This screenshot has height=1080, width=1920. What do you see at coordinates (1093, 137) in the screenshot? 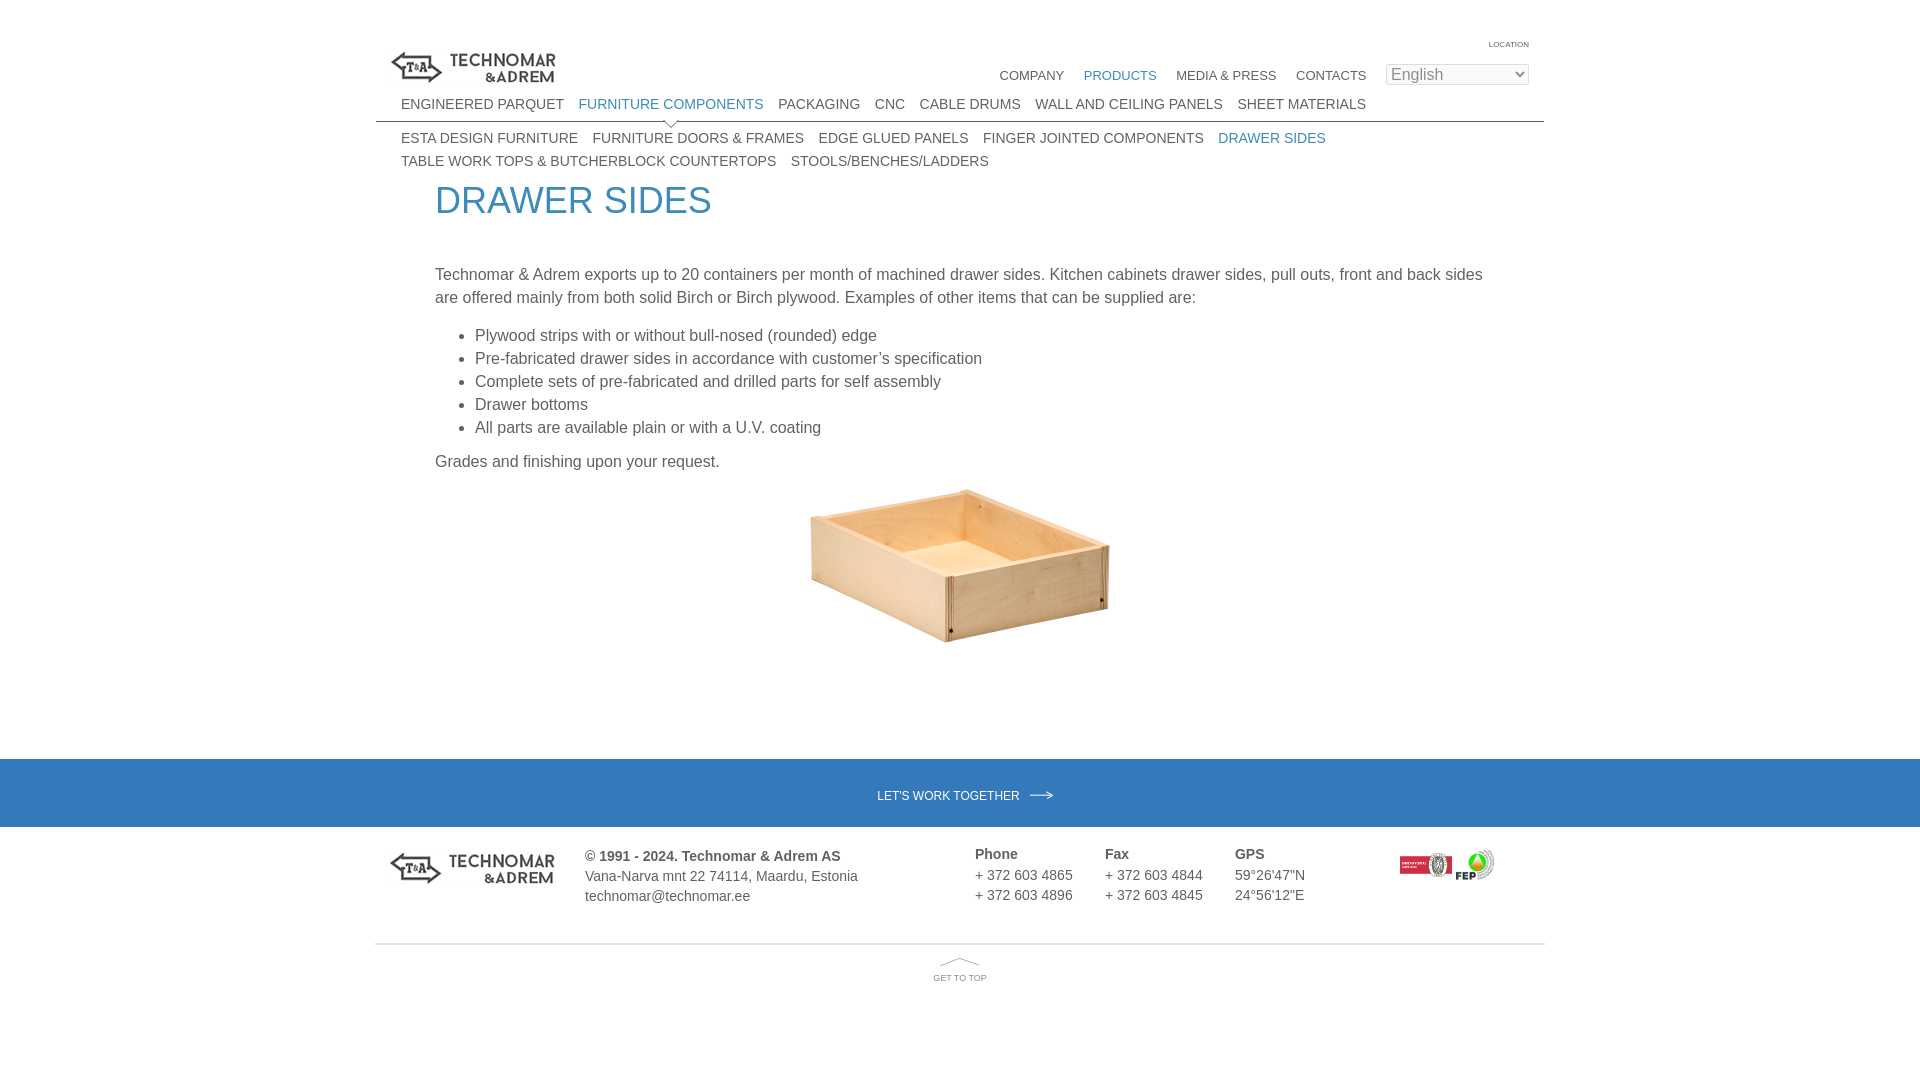
I see `FINGER JOINTED COMPONENTS` at bounding box center [1093, 137].